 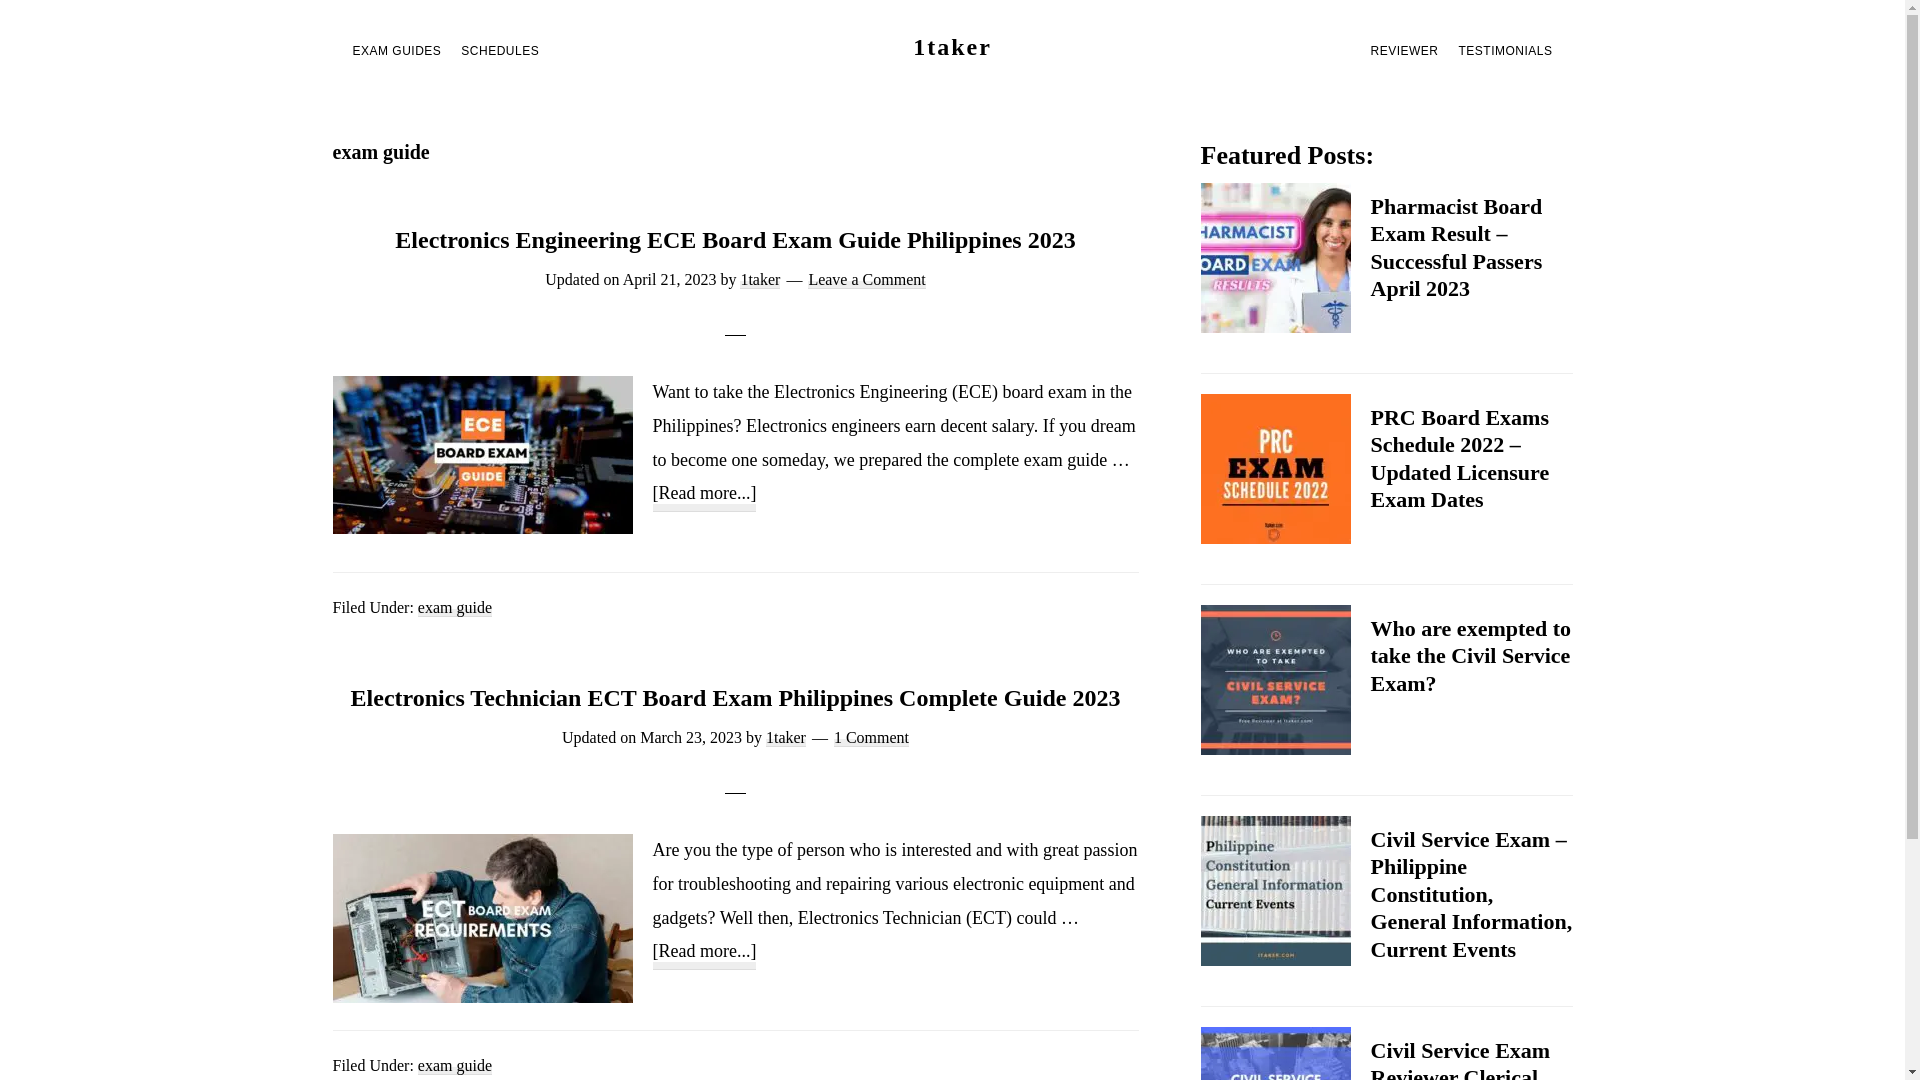 I want to click on 1 Comment, so click(x=872, y=738).